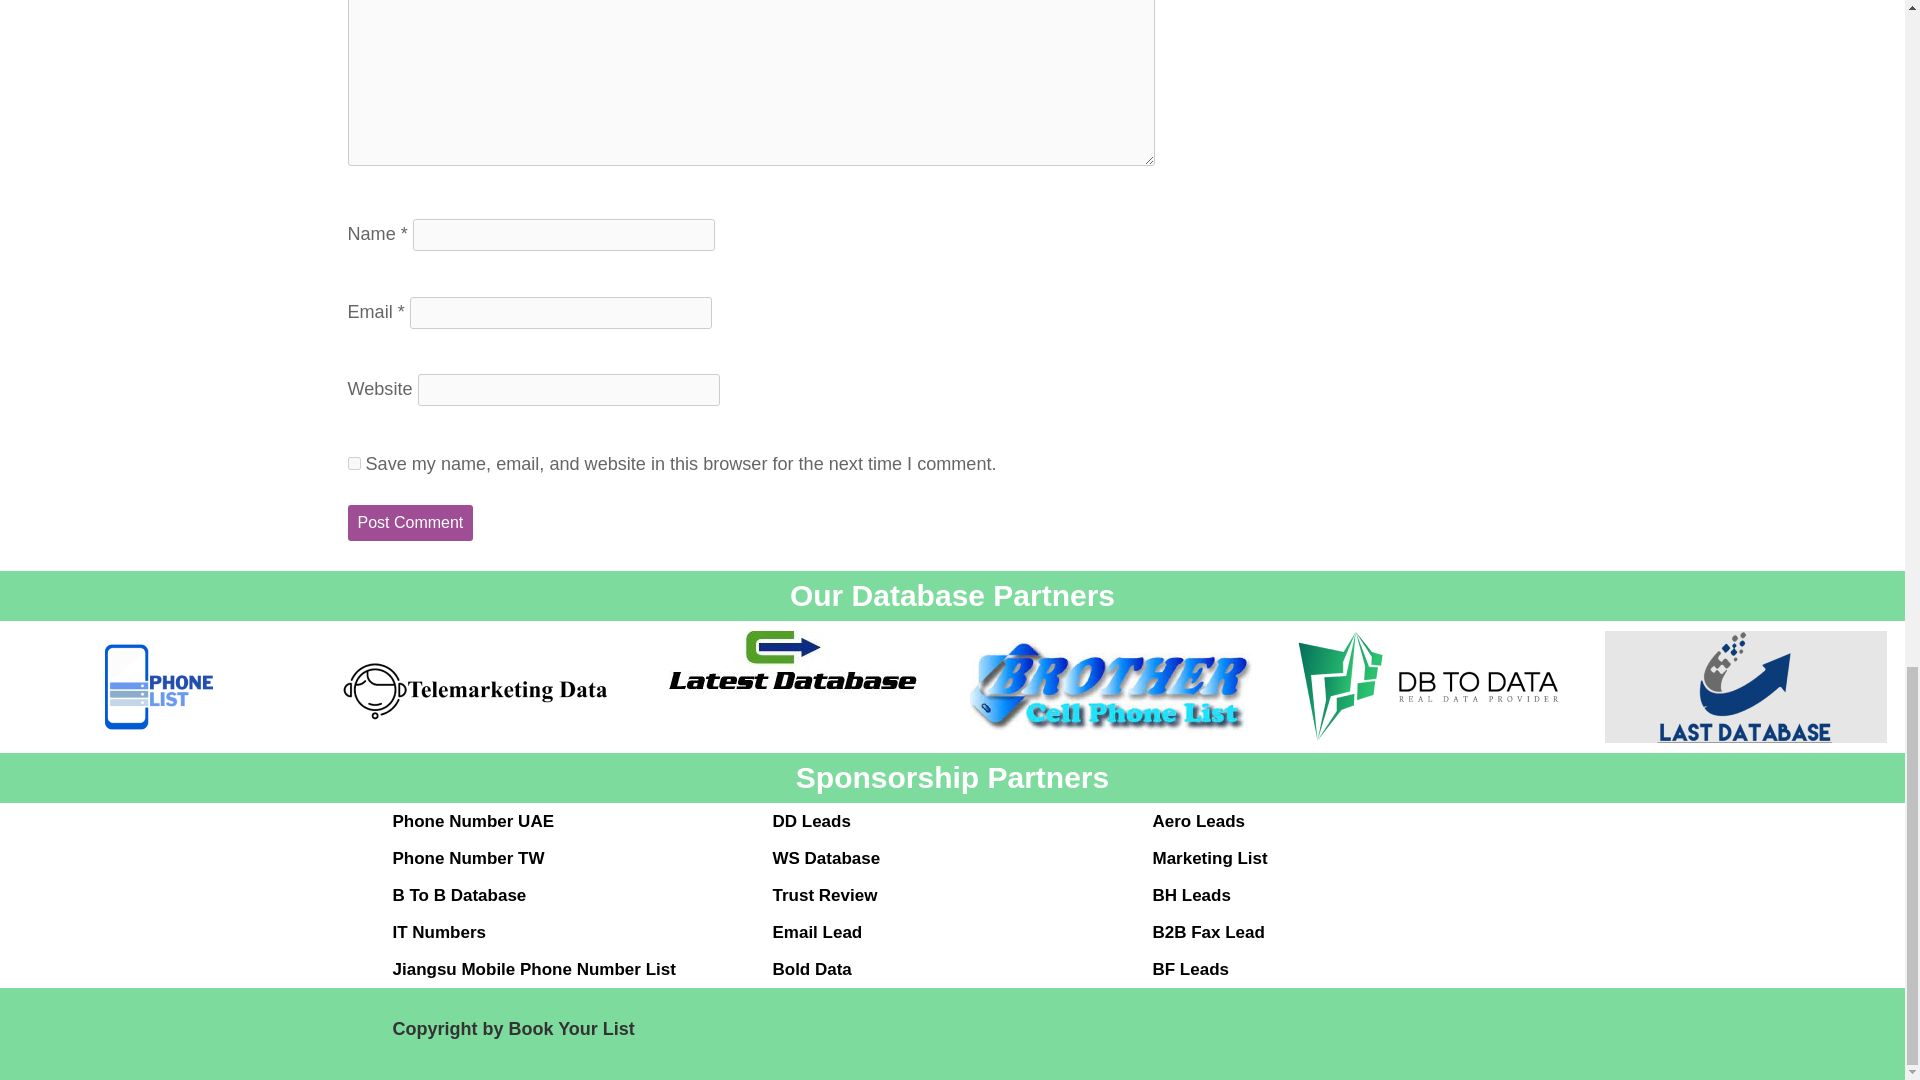 The height and width of the screenshot is (1080, 1920). I want to click on yes, so click(354, 462).